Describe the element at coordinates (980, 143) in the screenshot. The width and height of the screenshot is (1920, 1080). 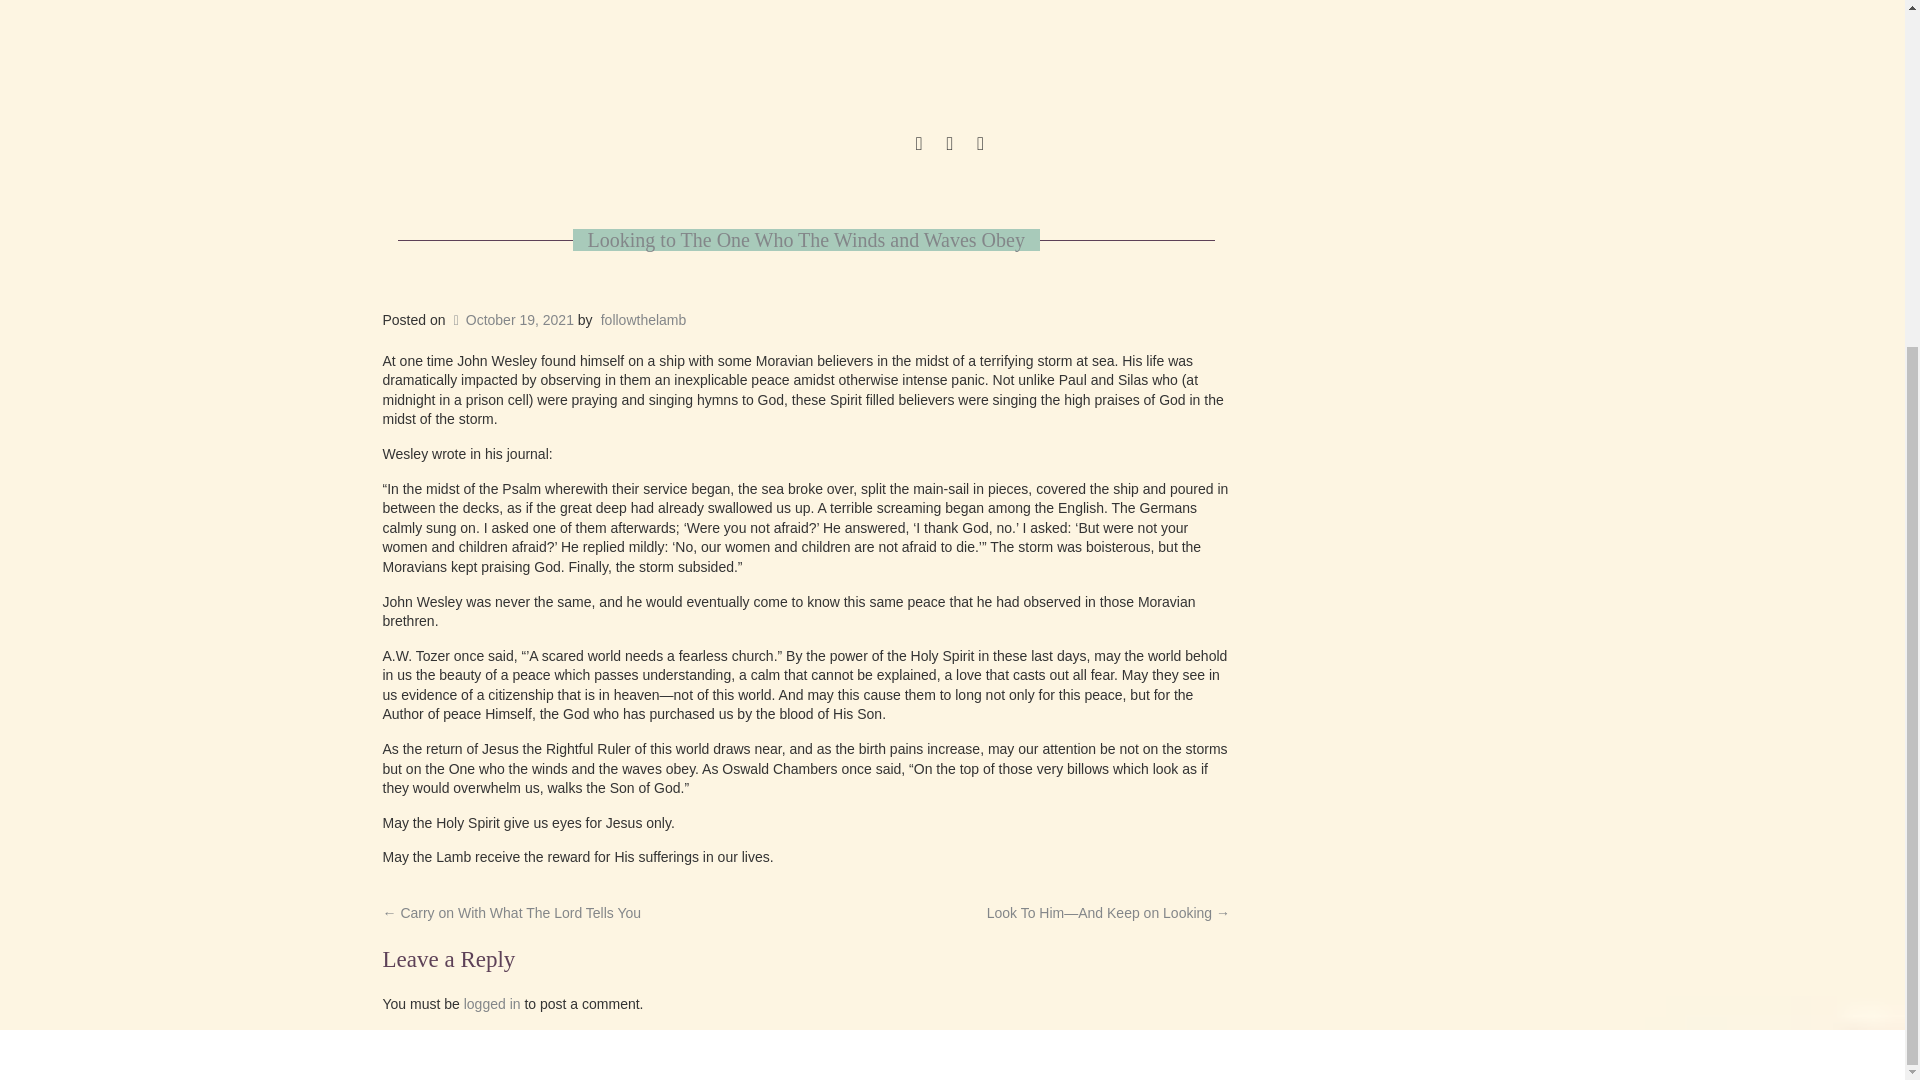
I see `FACEBOOK` at that location.